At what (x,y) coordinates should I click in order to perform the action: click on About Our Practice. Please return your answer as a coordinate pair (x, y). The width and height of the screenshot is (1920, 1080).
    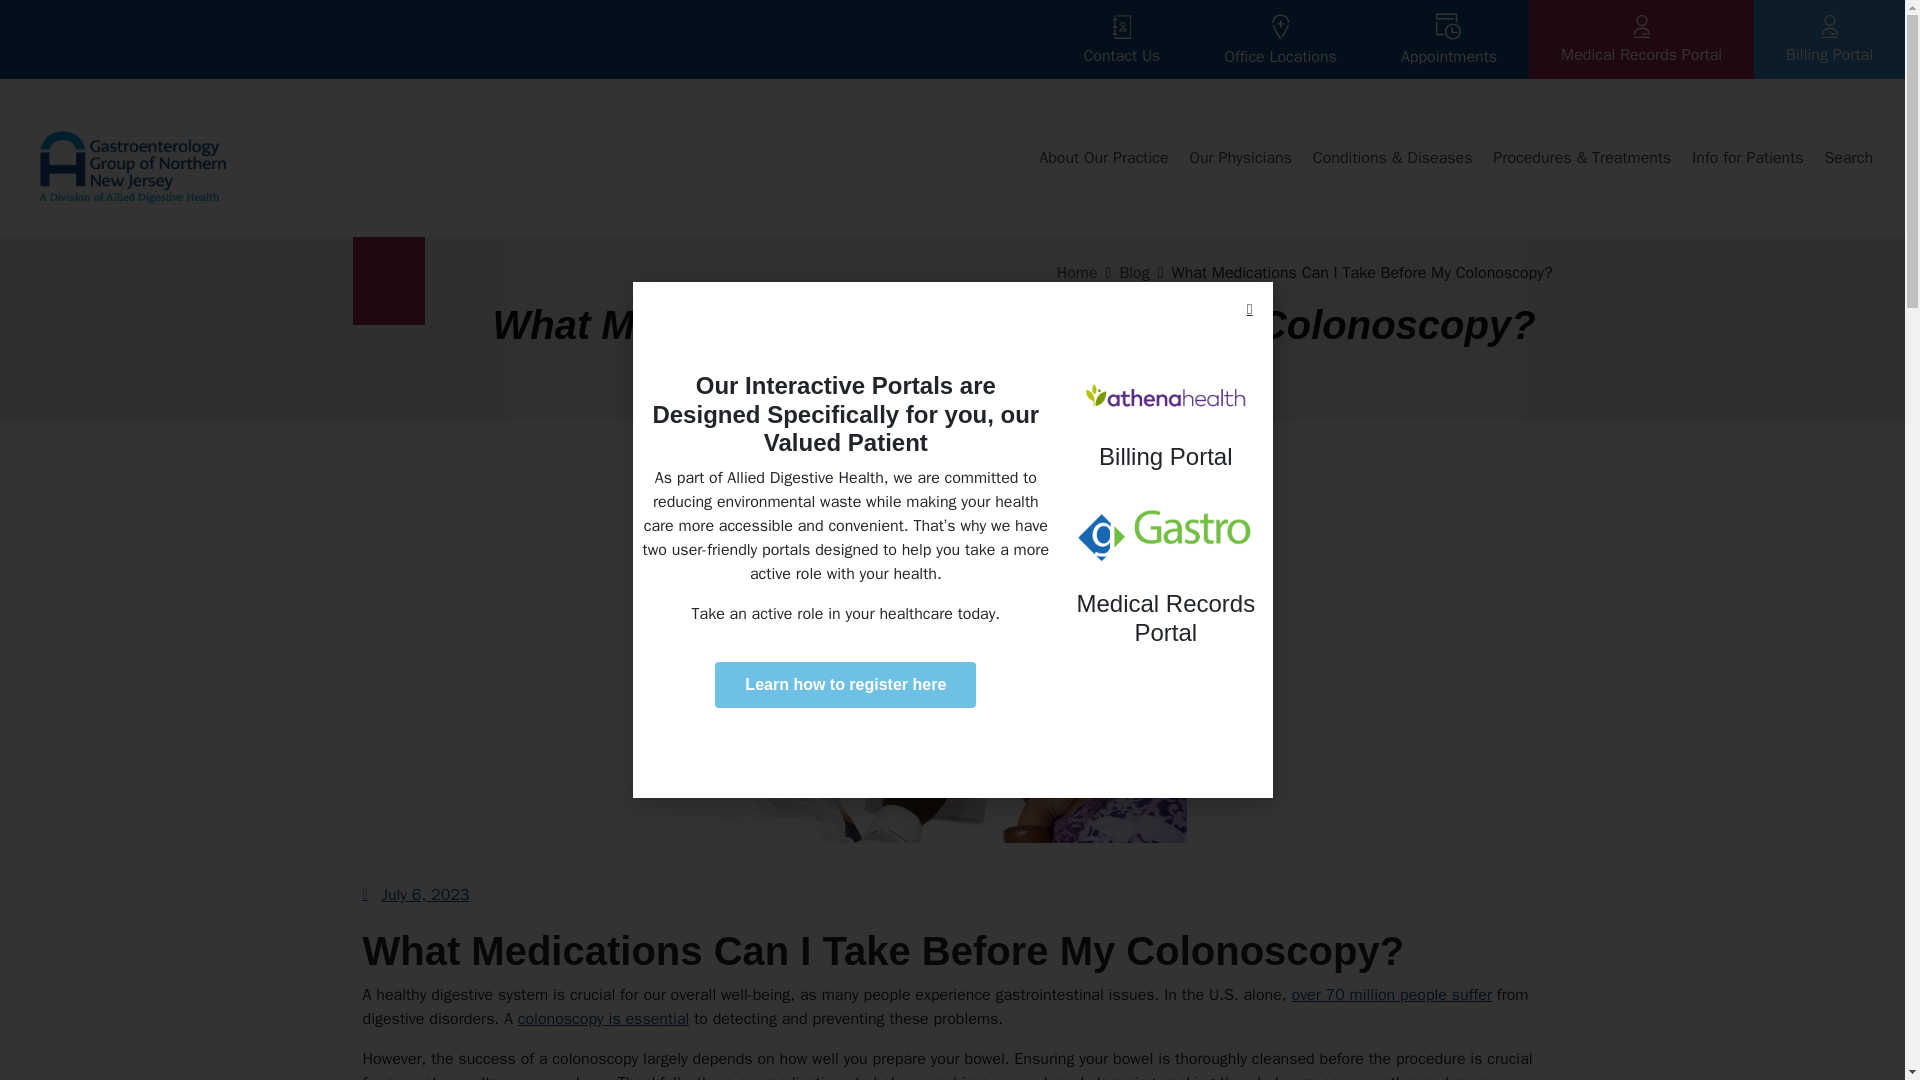
    Looking at the image, I should click on (1102, 158).